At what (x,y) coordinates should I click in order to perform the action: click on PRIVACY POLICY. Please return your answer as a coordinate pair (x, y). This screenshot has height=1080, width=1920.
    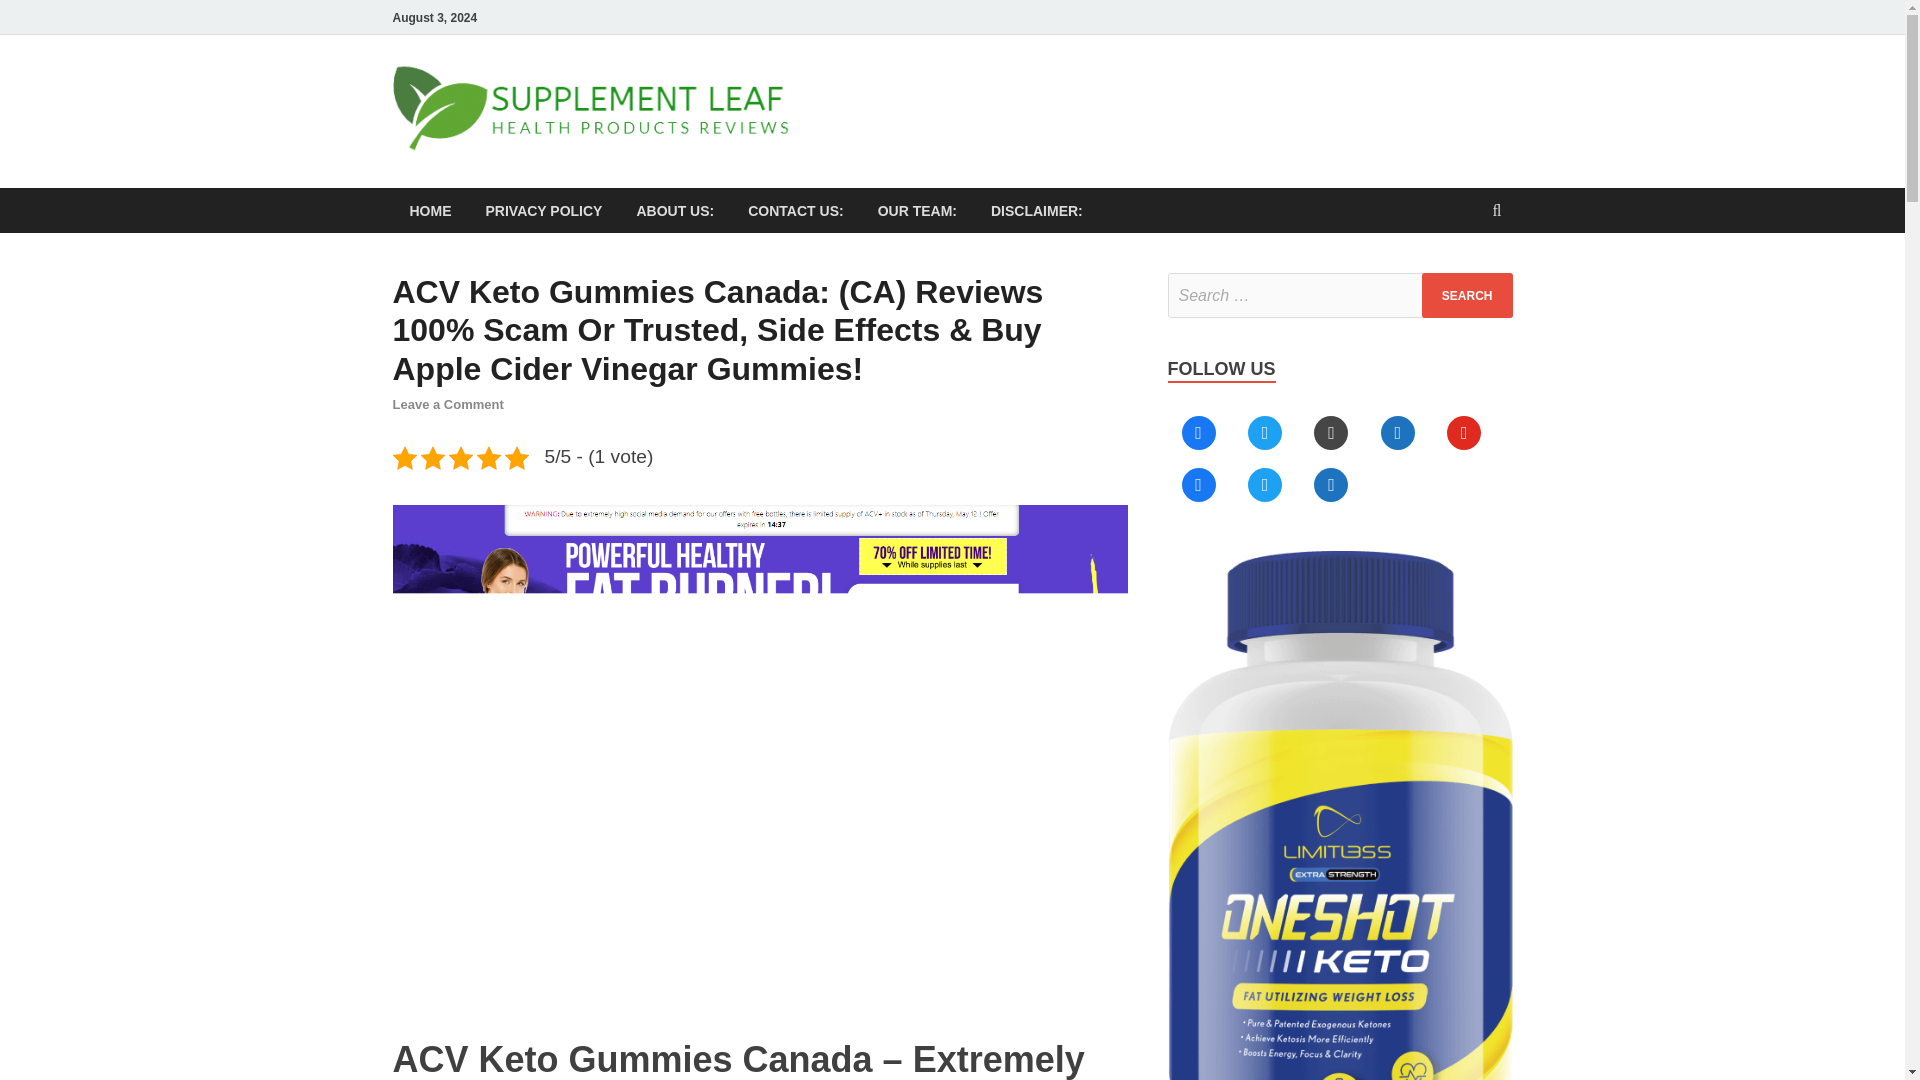
    Looking at the image, I should click on (543, 210).